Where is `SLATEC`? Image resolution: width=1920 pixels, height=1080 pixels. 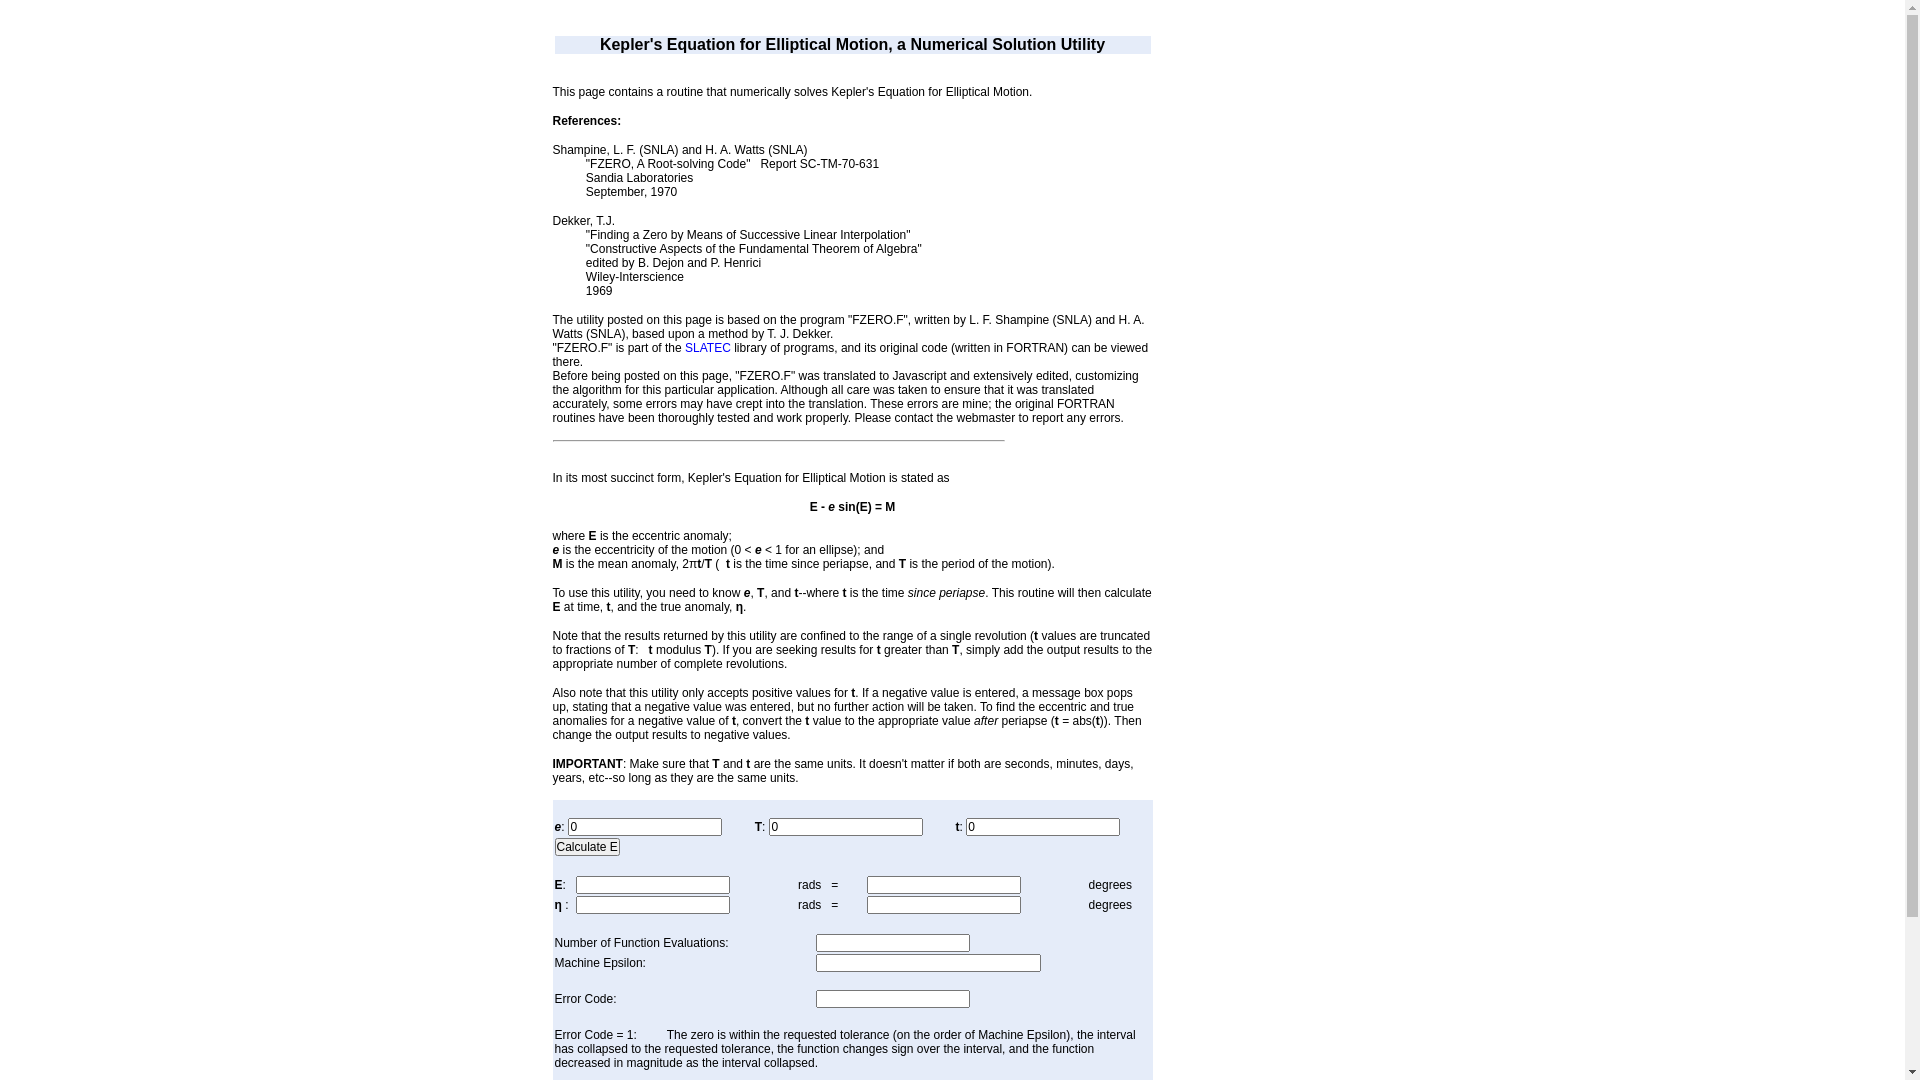
SLATEC is located at coordinates (708, 348).